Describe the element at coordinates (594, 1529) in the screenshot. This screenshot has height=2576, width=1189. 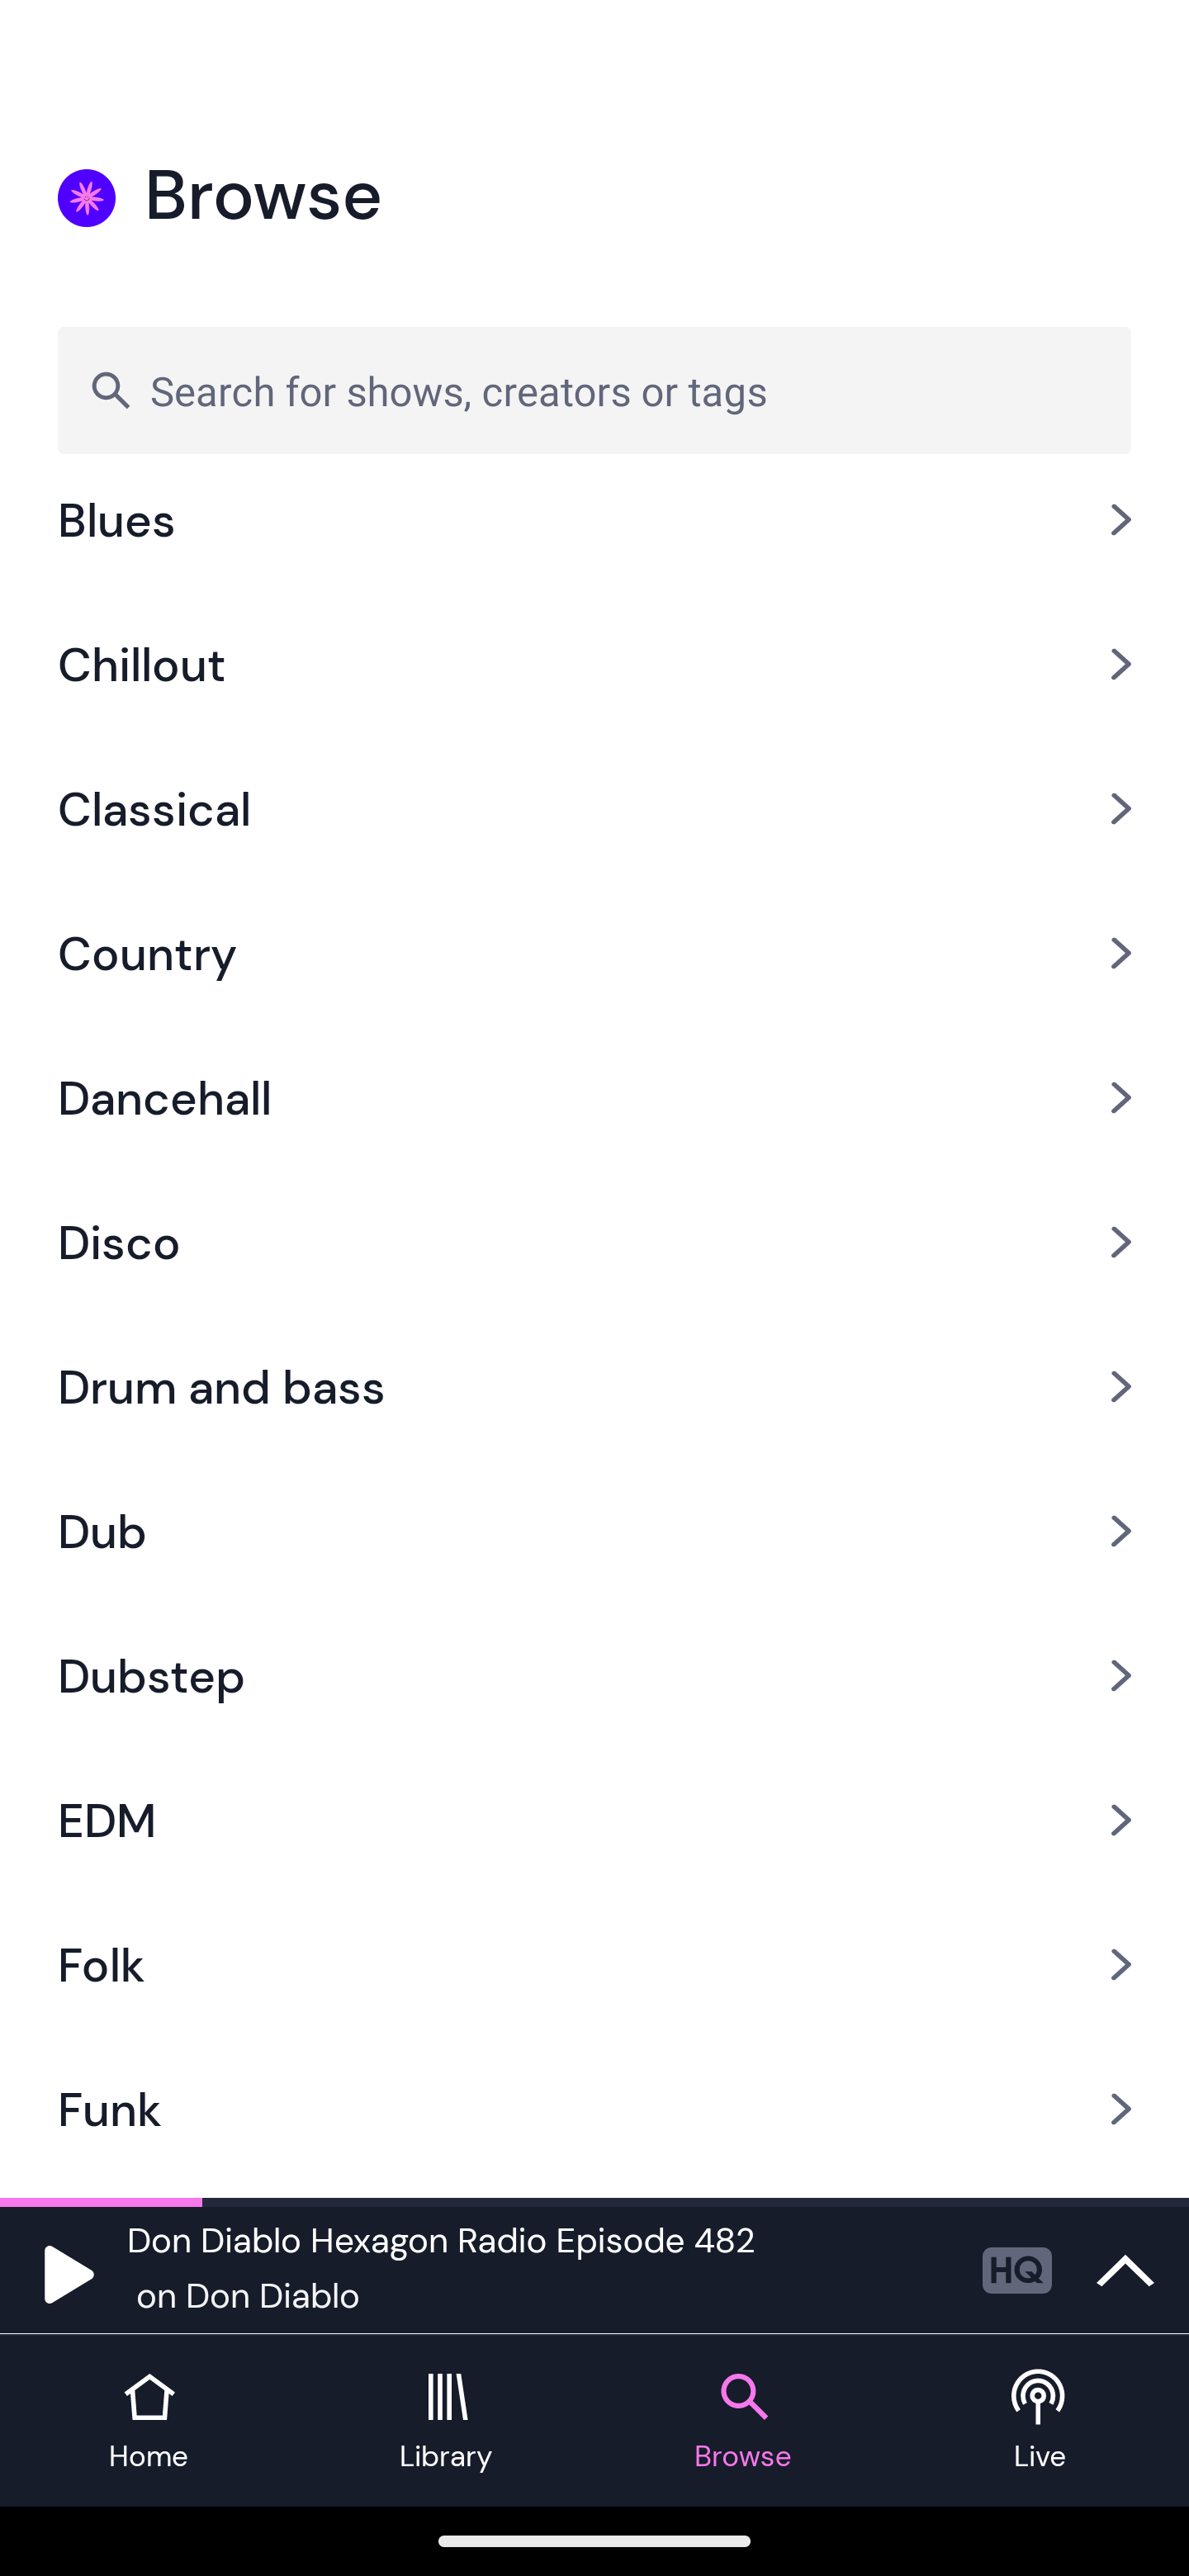
I see `Dub` at that location.